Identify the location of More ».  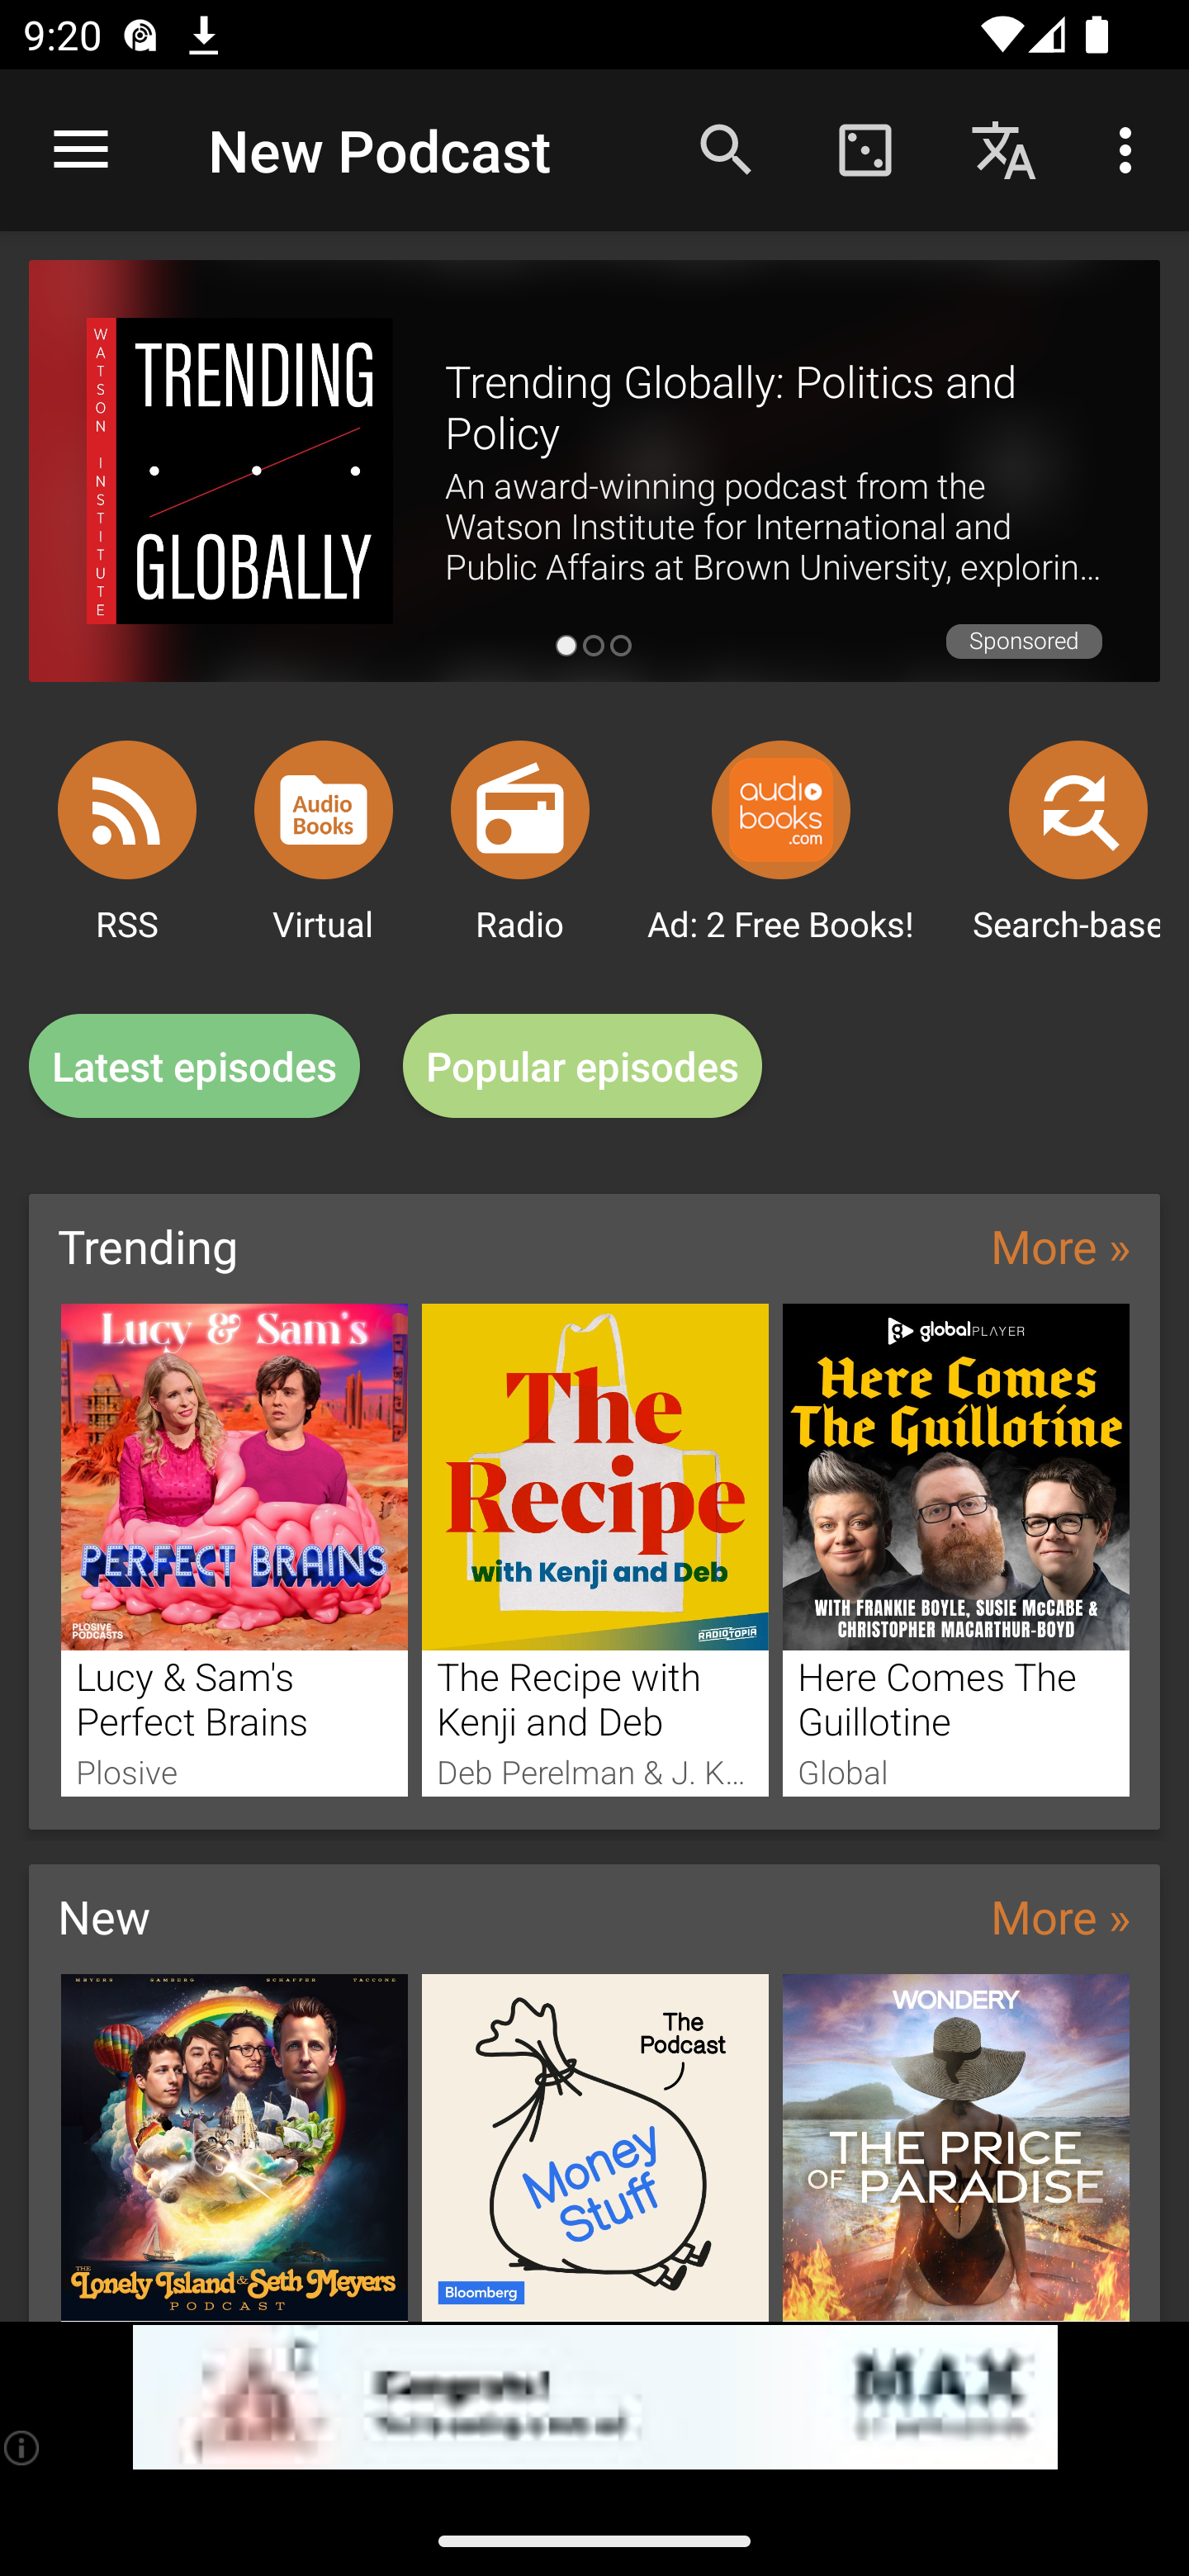
(1060, 1245).